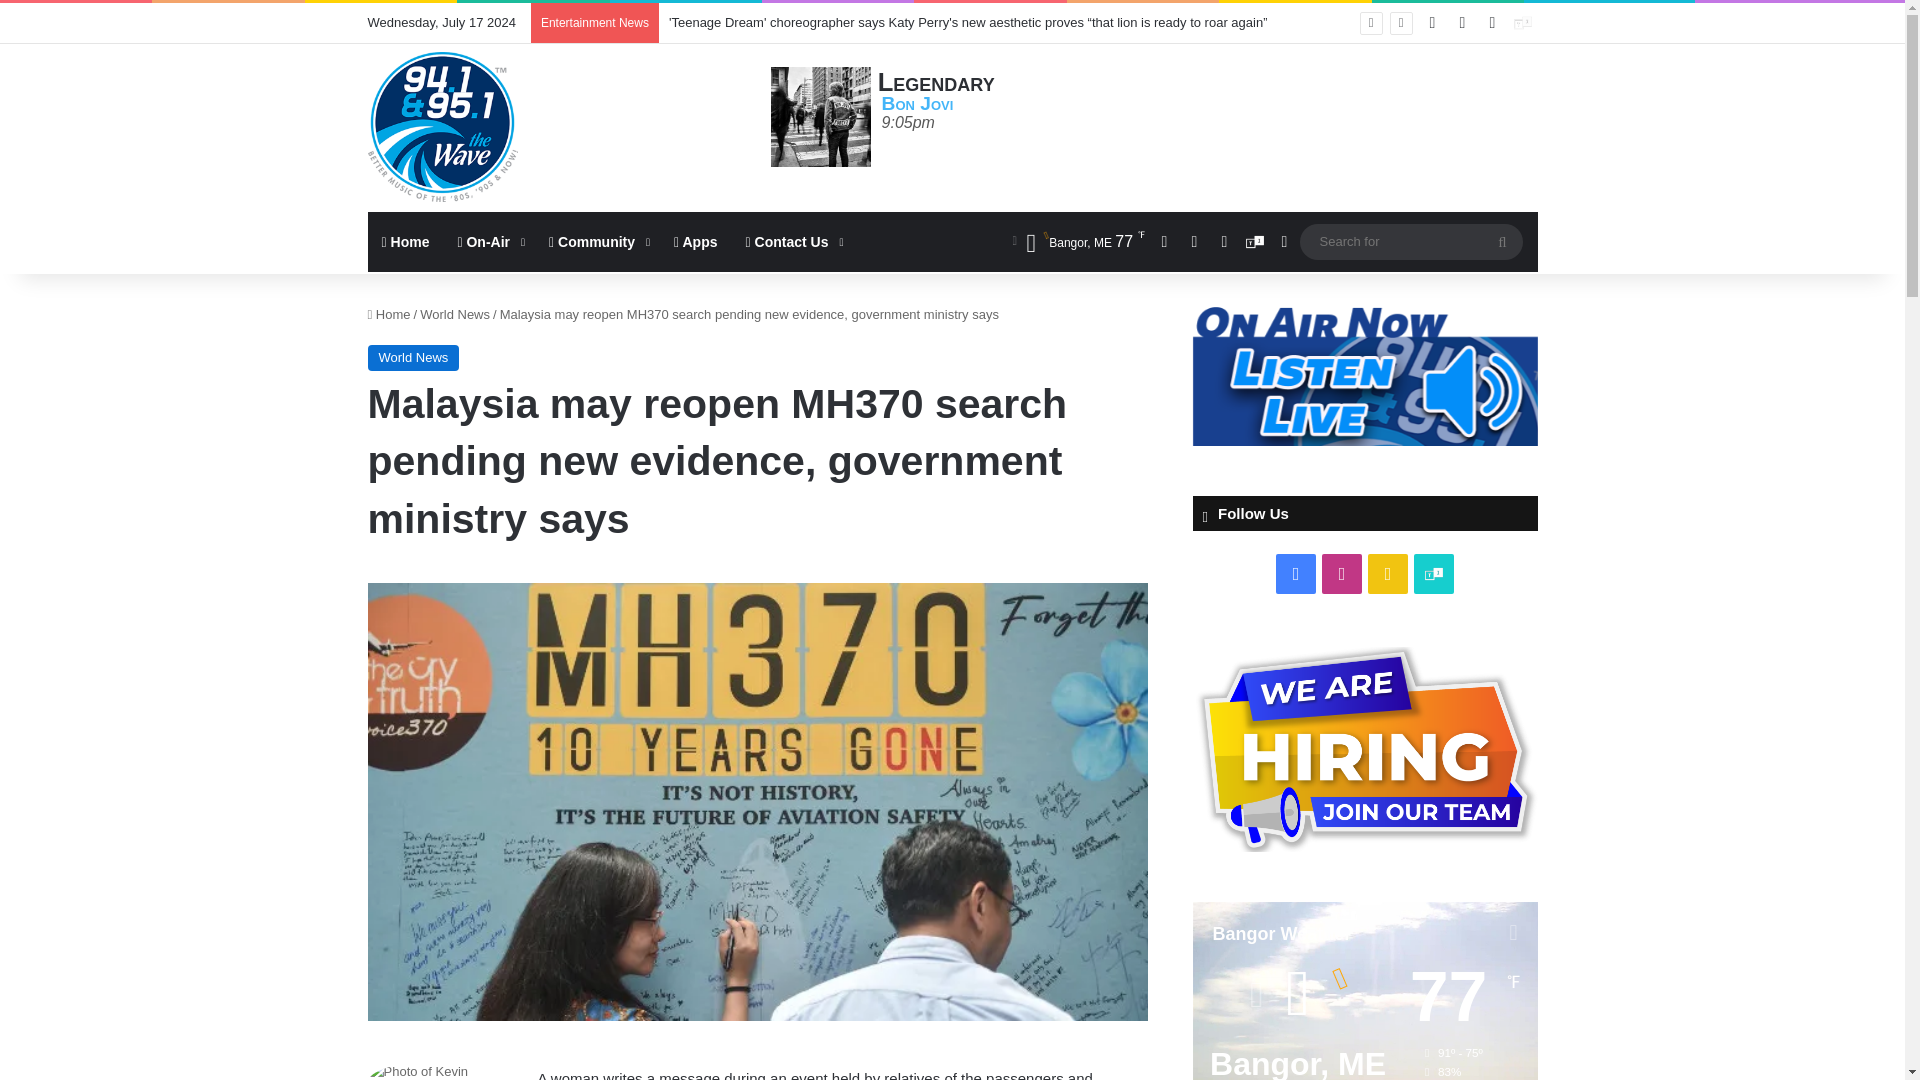 The width and height of the screenshot is (1920, 1080). What do you see at coordinates (489, 242) in the screenshot?
I see `On-Air` at bounding box center [489, 242].